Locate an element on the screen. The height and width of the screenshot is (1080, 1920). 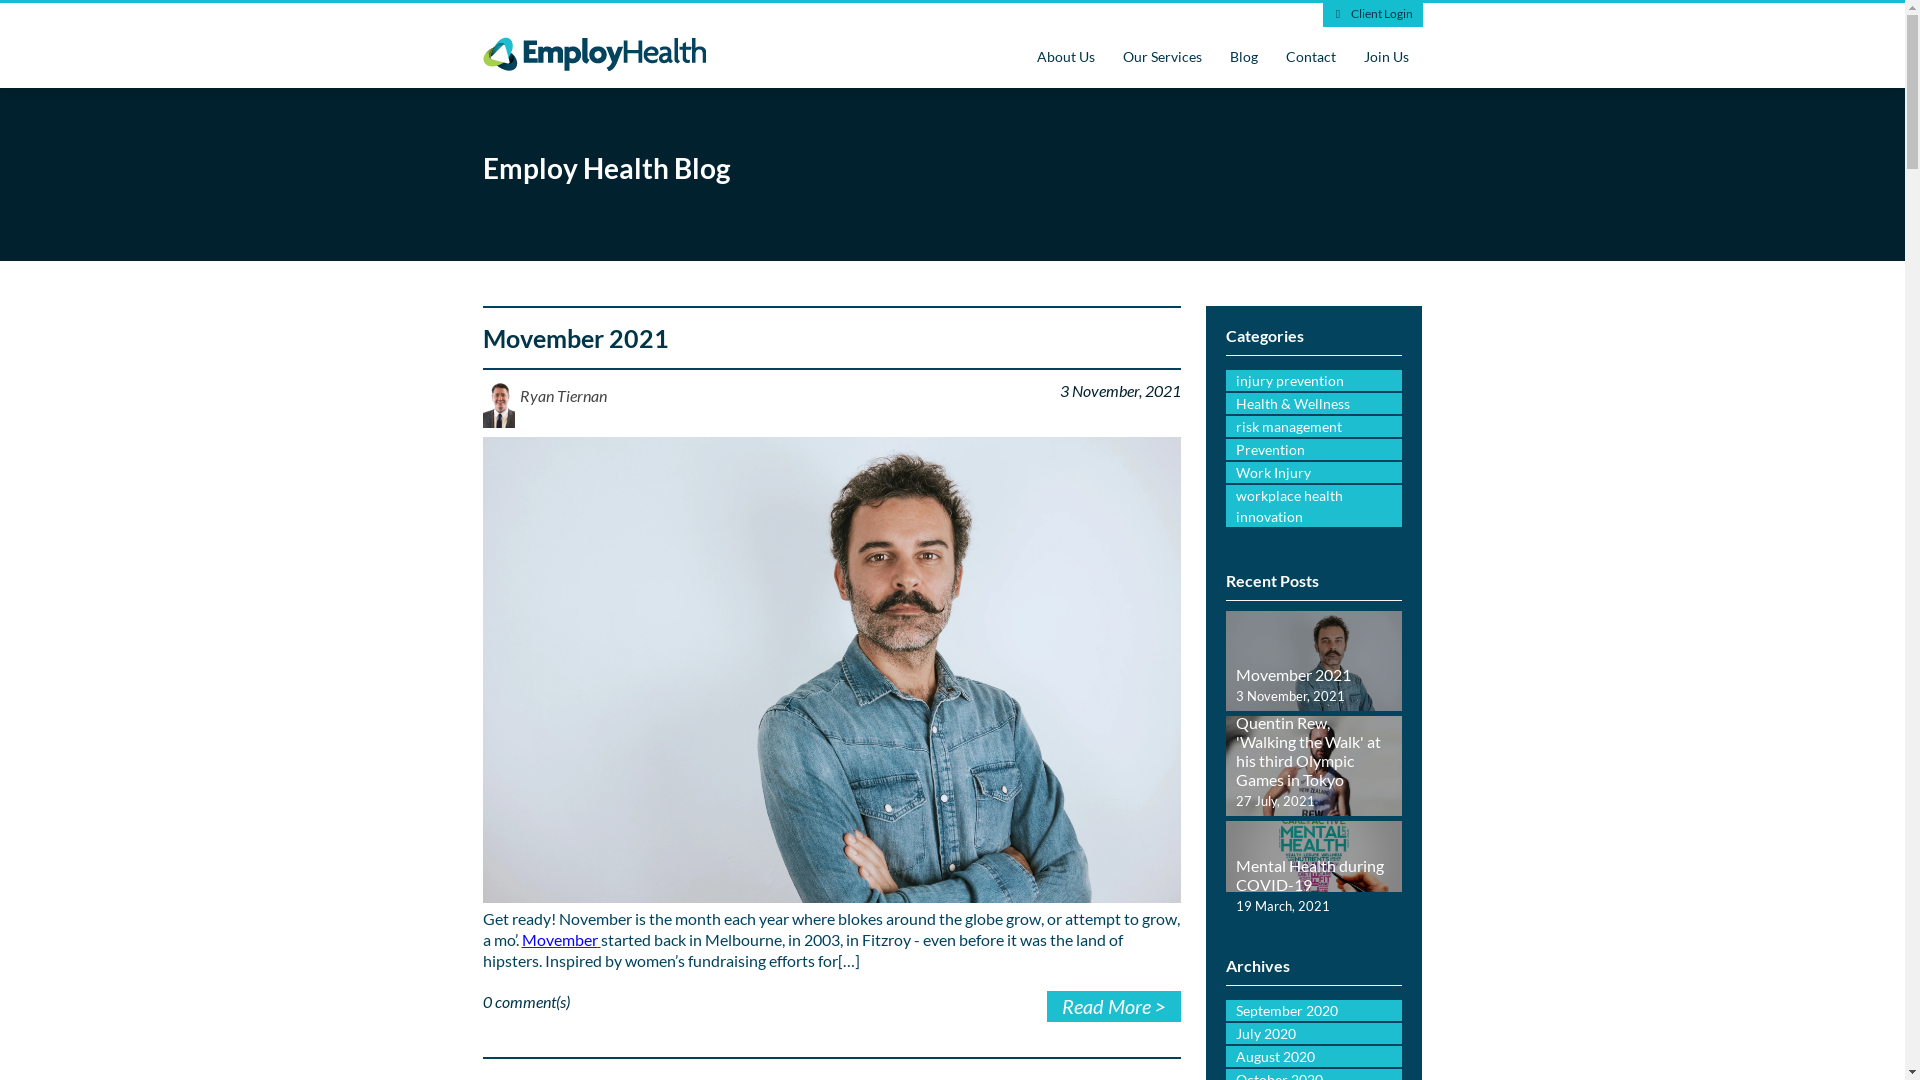
Join Us is located at coordinates (1386, 58).